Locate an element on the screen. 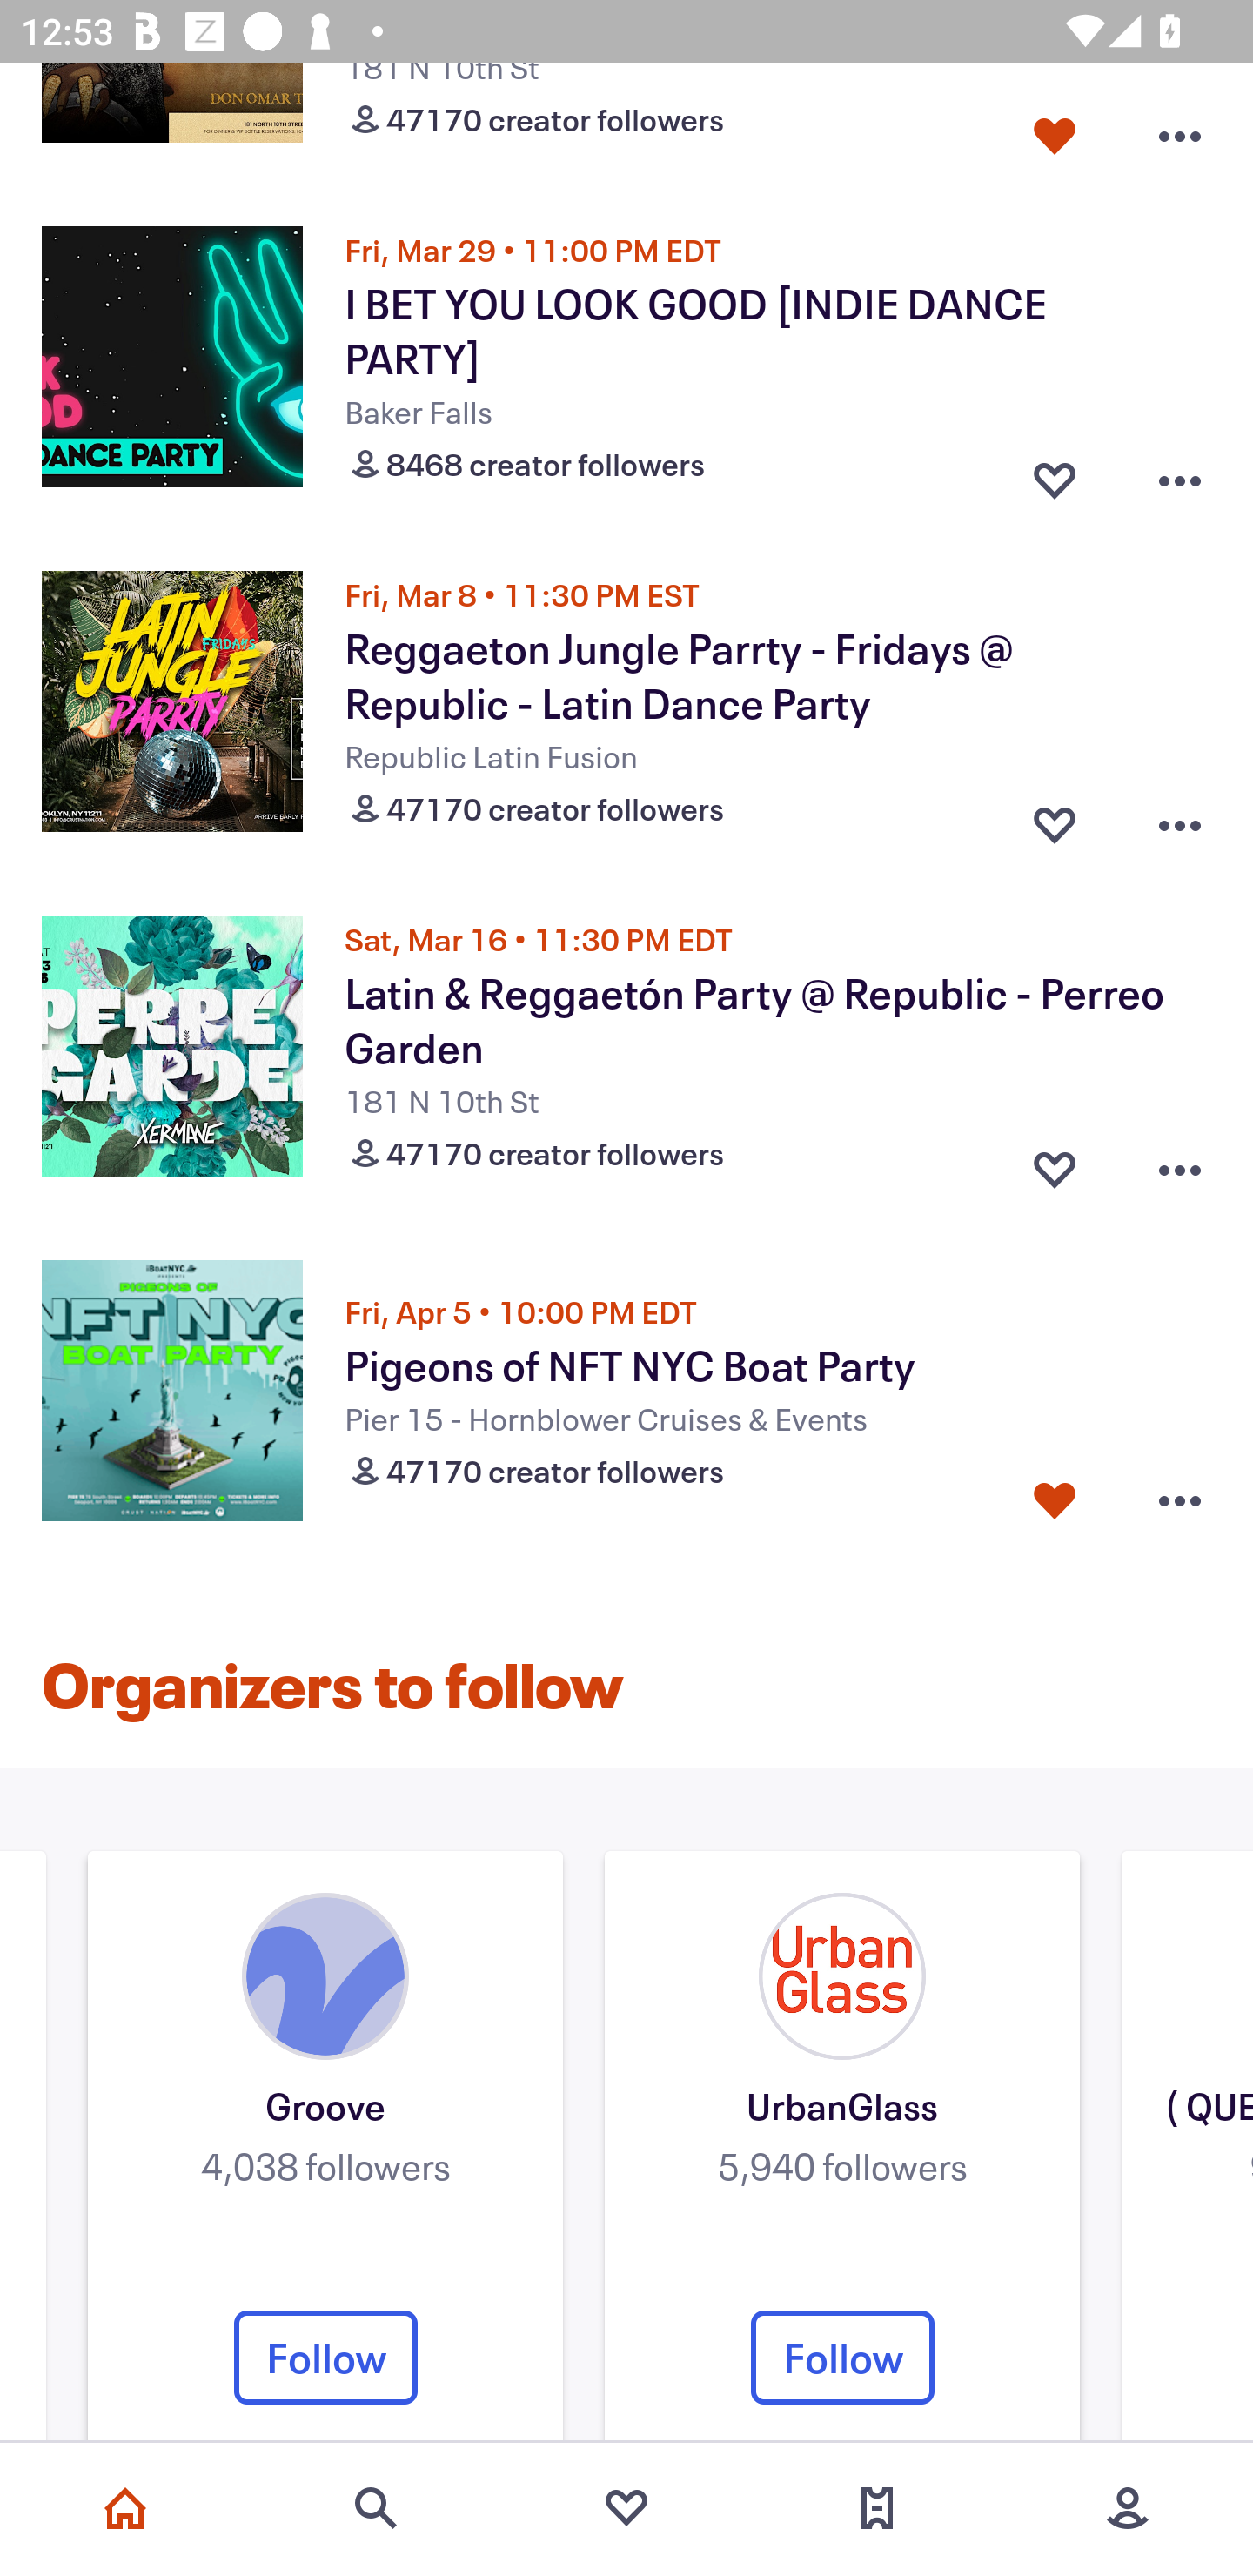 The height and width of the screenshot is (2576, 1253). Follow Organizer's follow button is located at coordinates (842, 2357).